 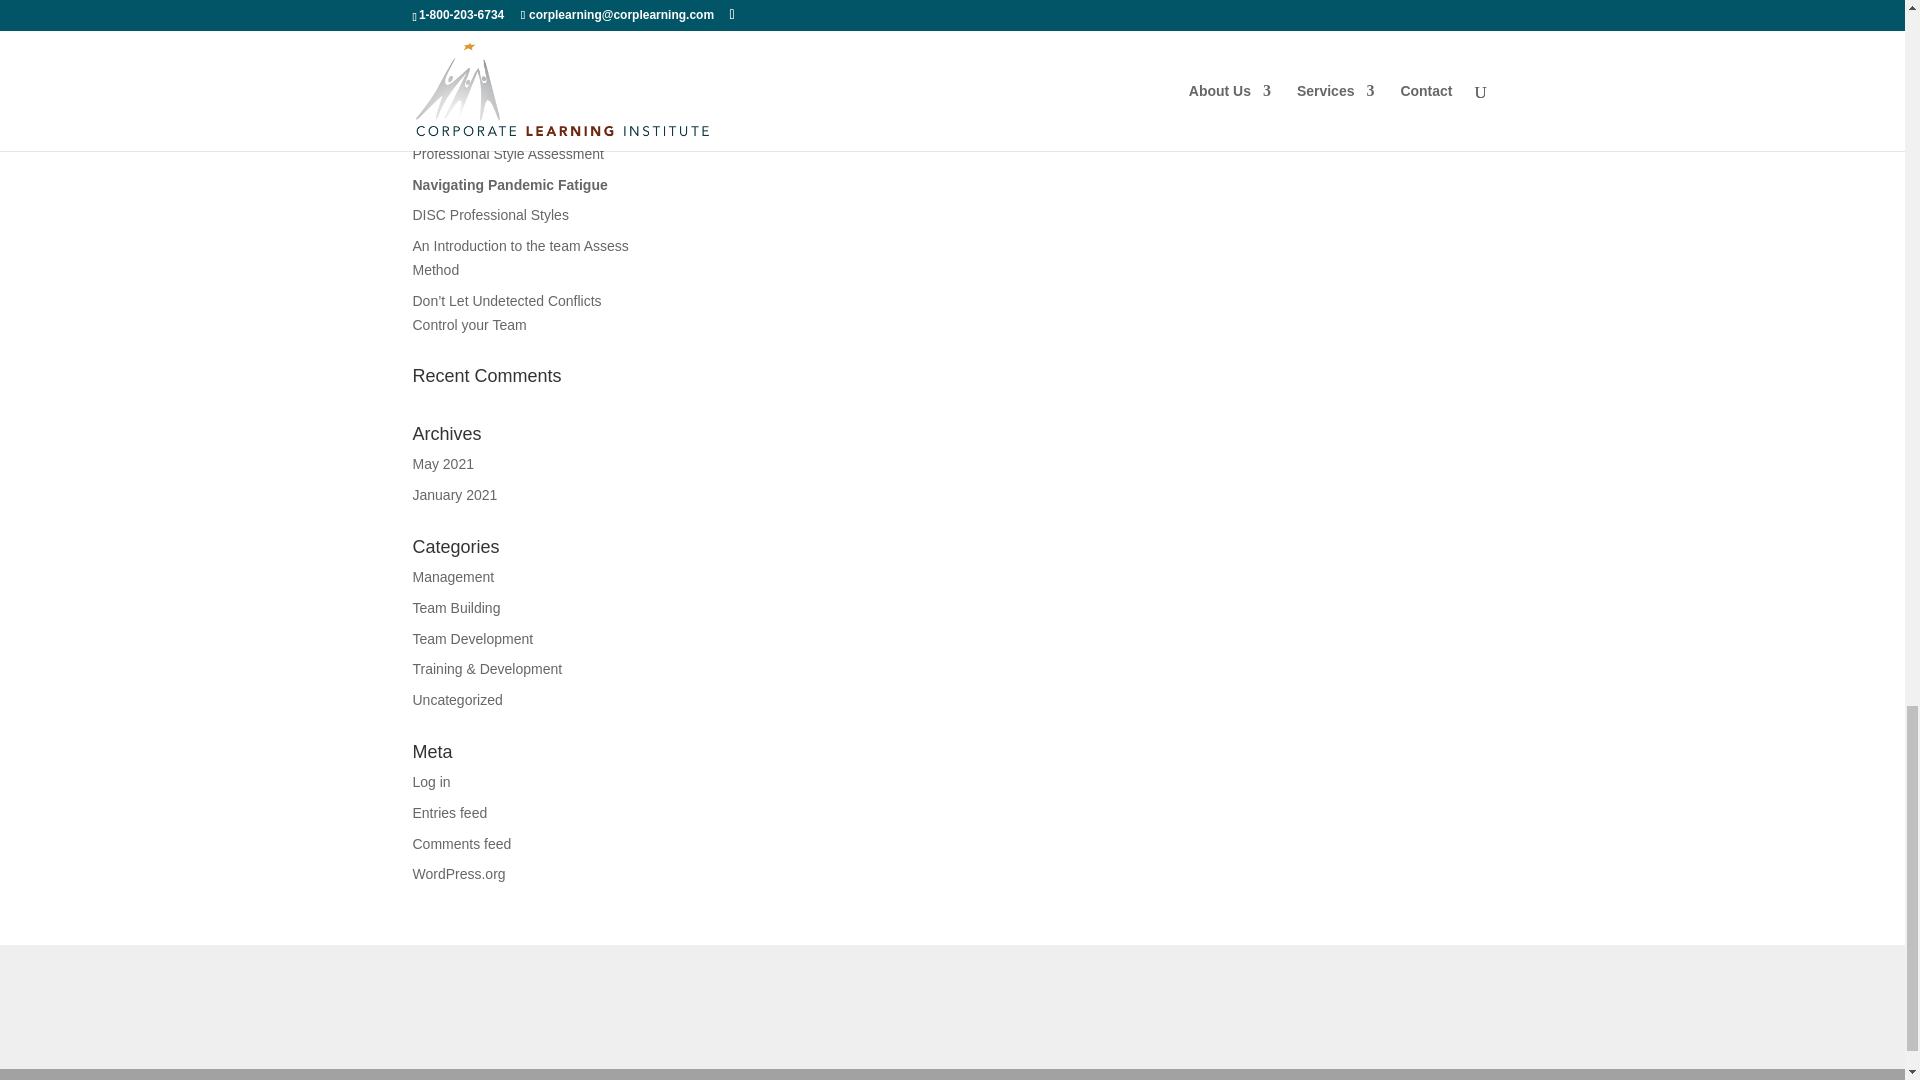 What do you see at coordinates (604, 18) in the screenshot?
I see `Search` at bounding box center [604, 18].